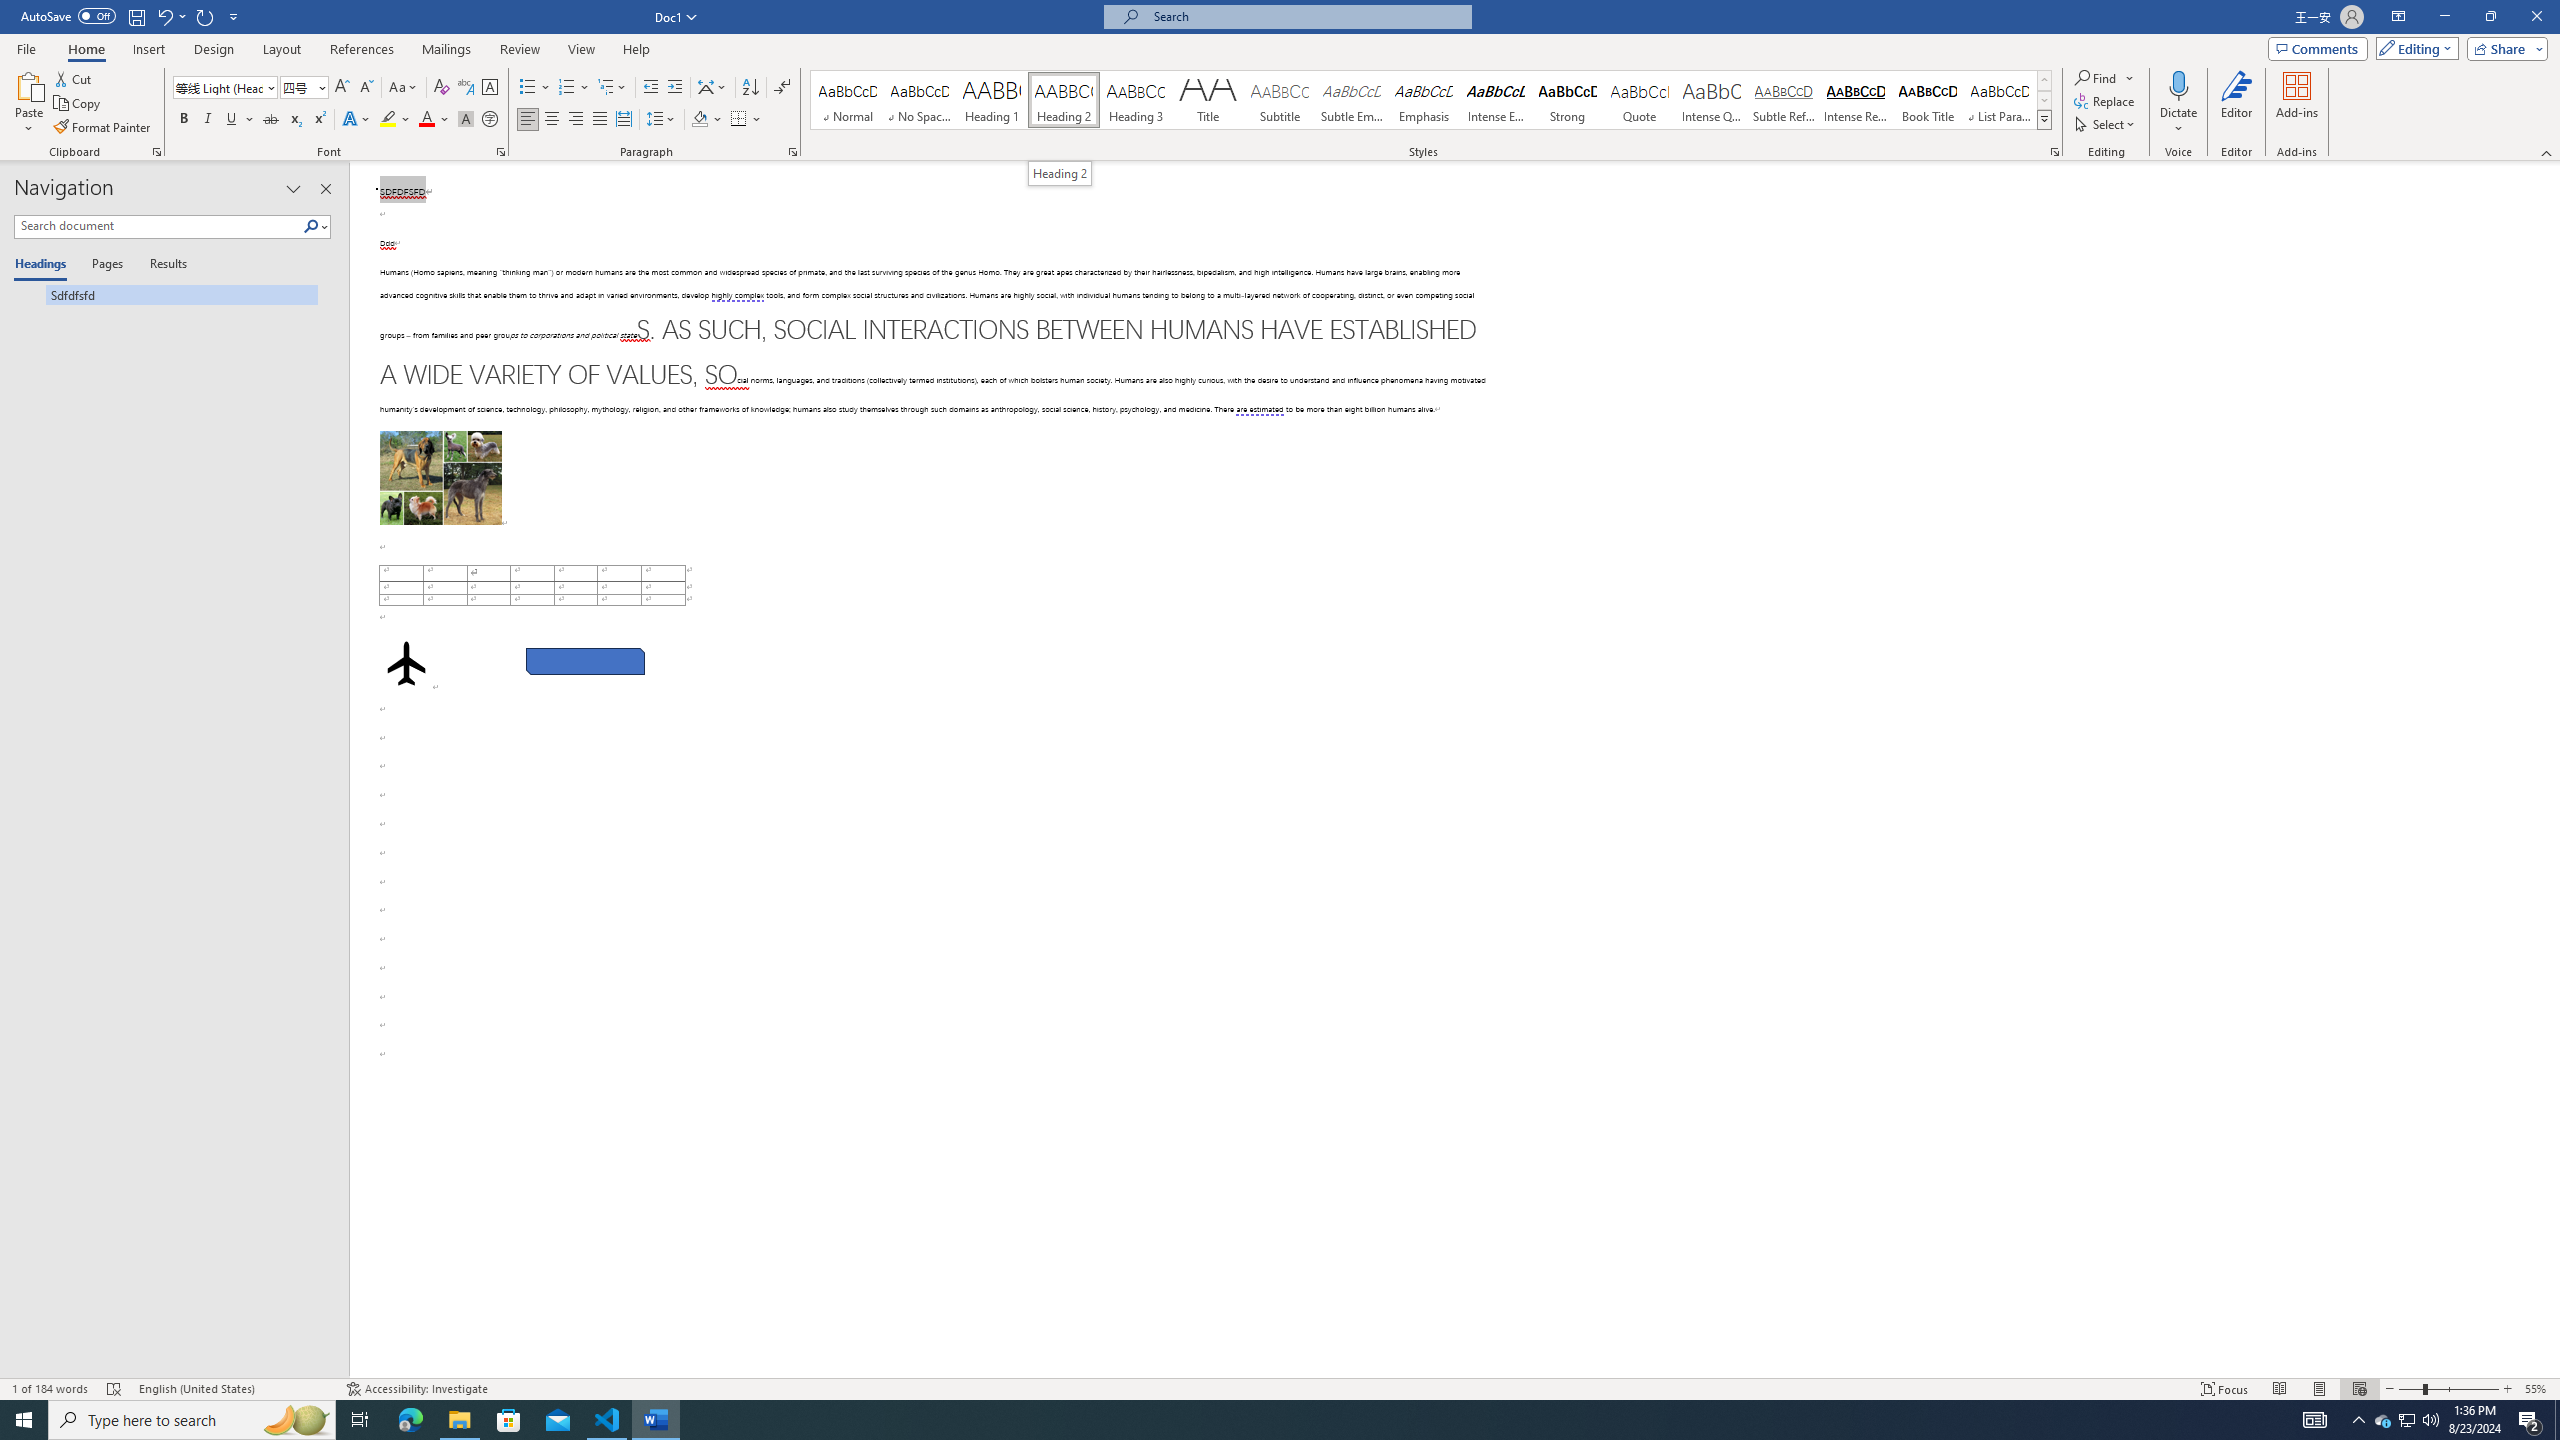 This screenshot has width=2560, height=1440. Describe the element at coordinates (652, 88) in the screenshot. I see `Decrease Indent` at that location.